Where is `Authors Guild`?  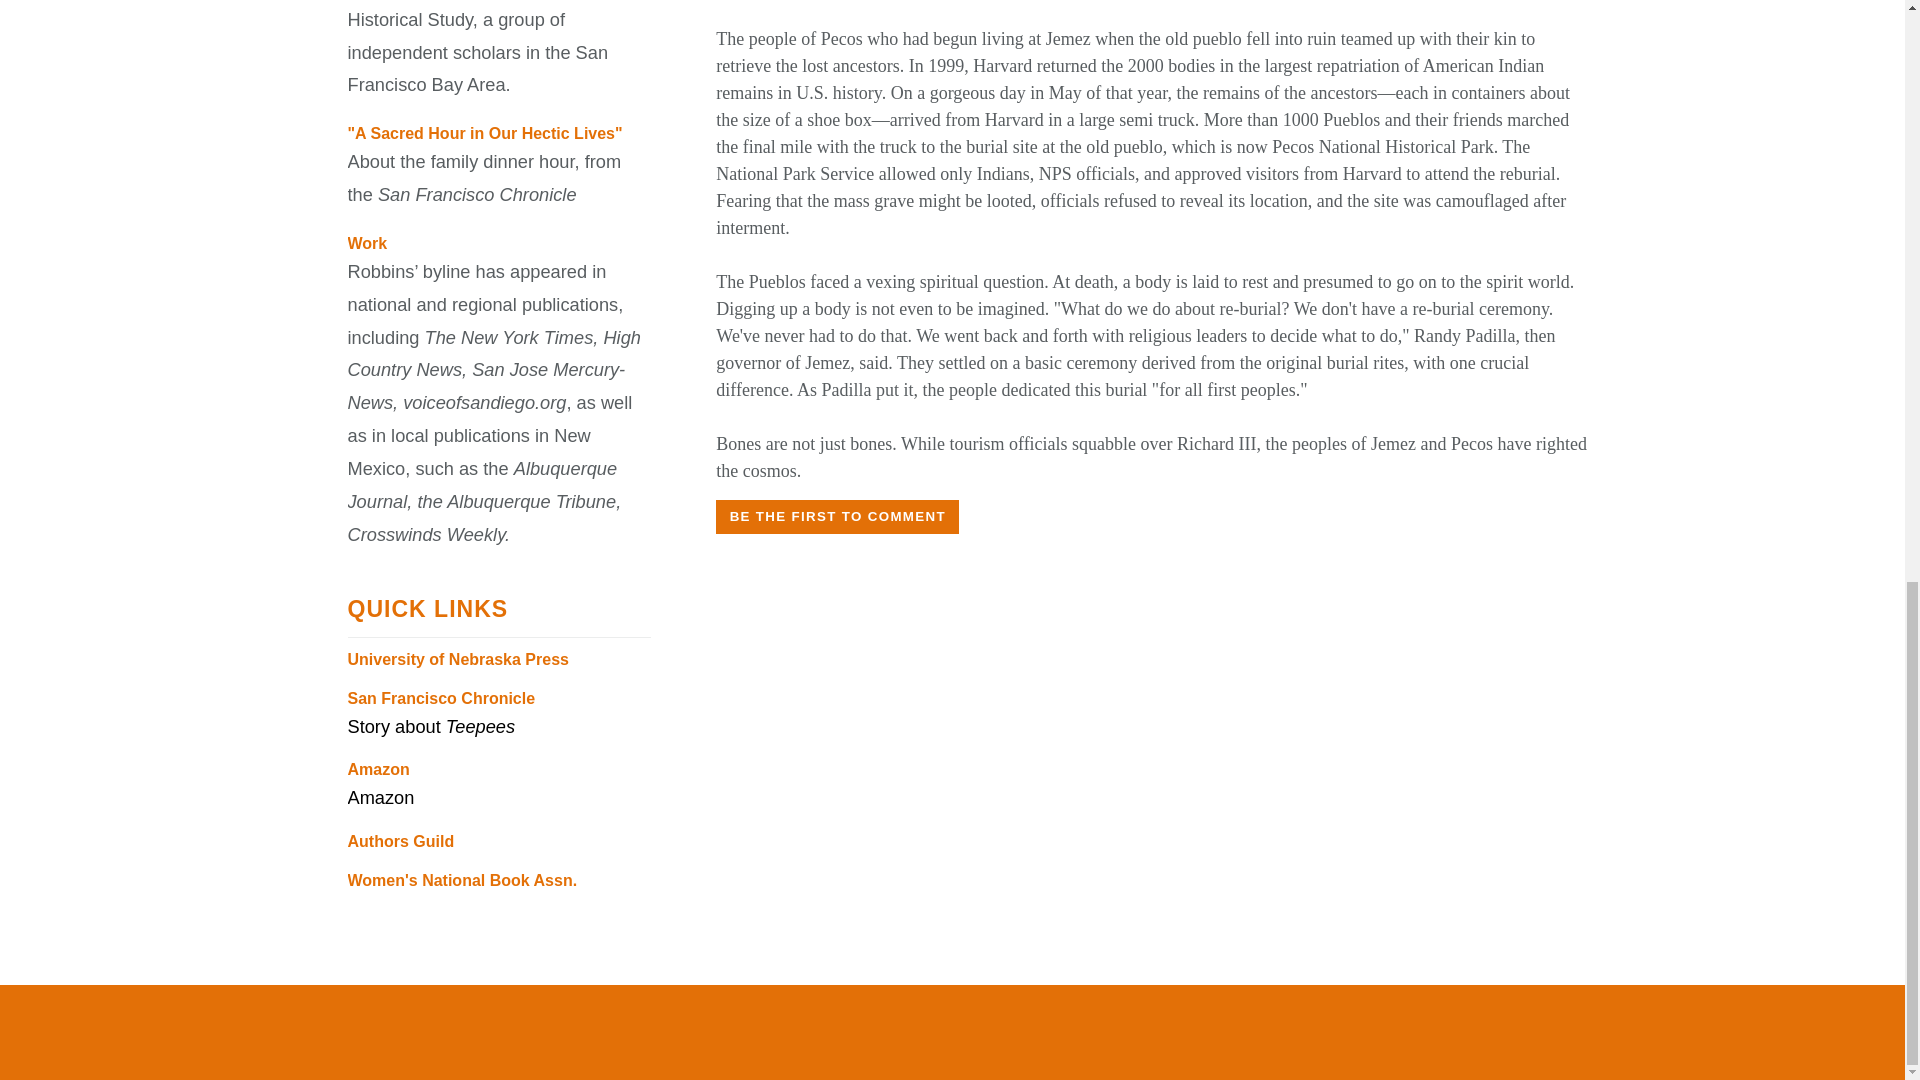
Authors Guild is located at coordinates (401, 840).